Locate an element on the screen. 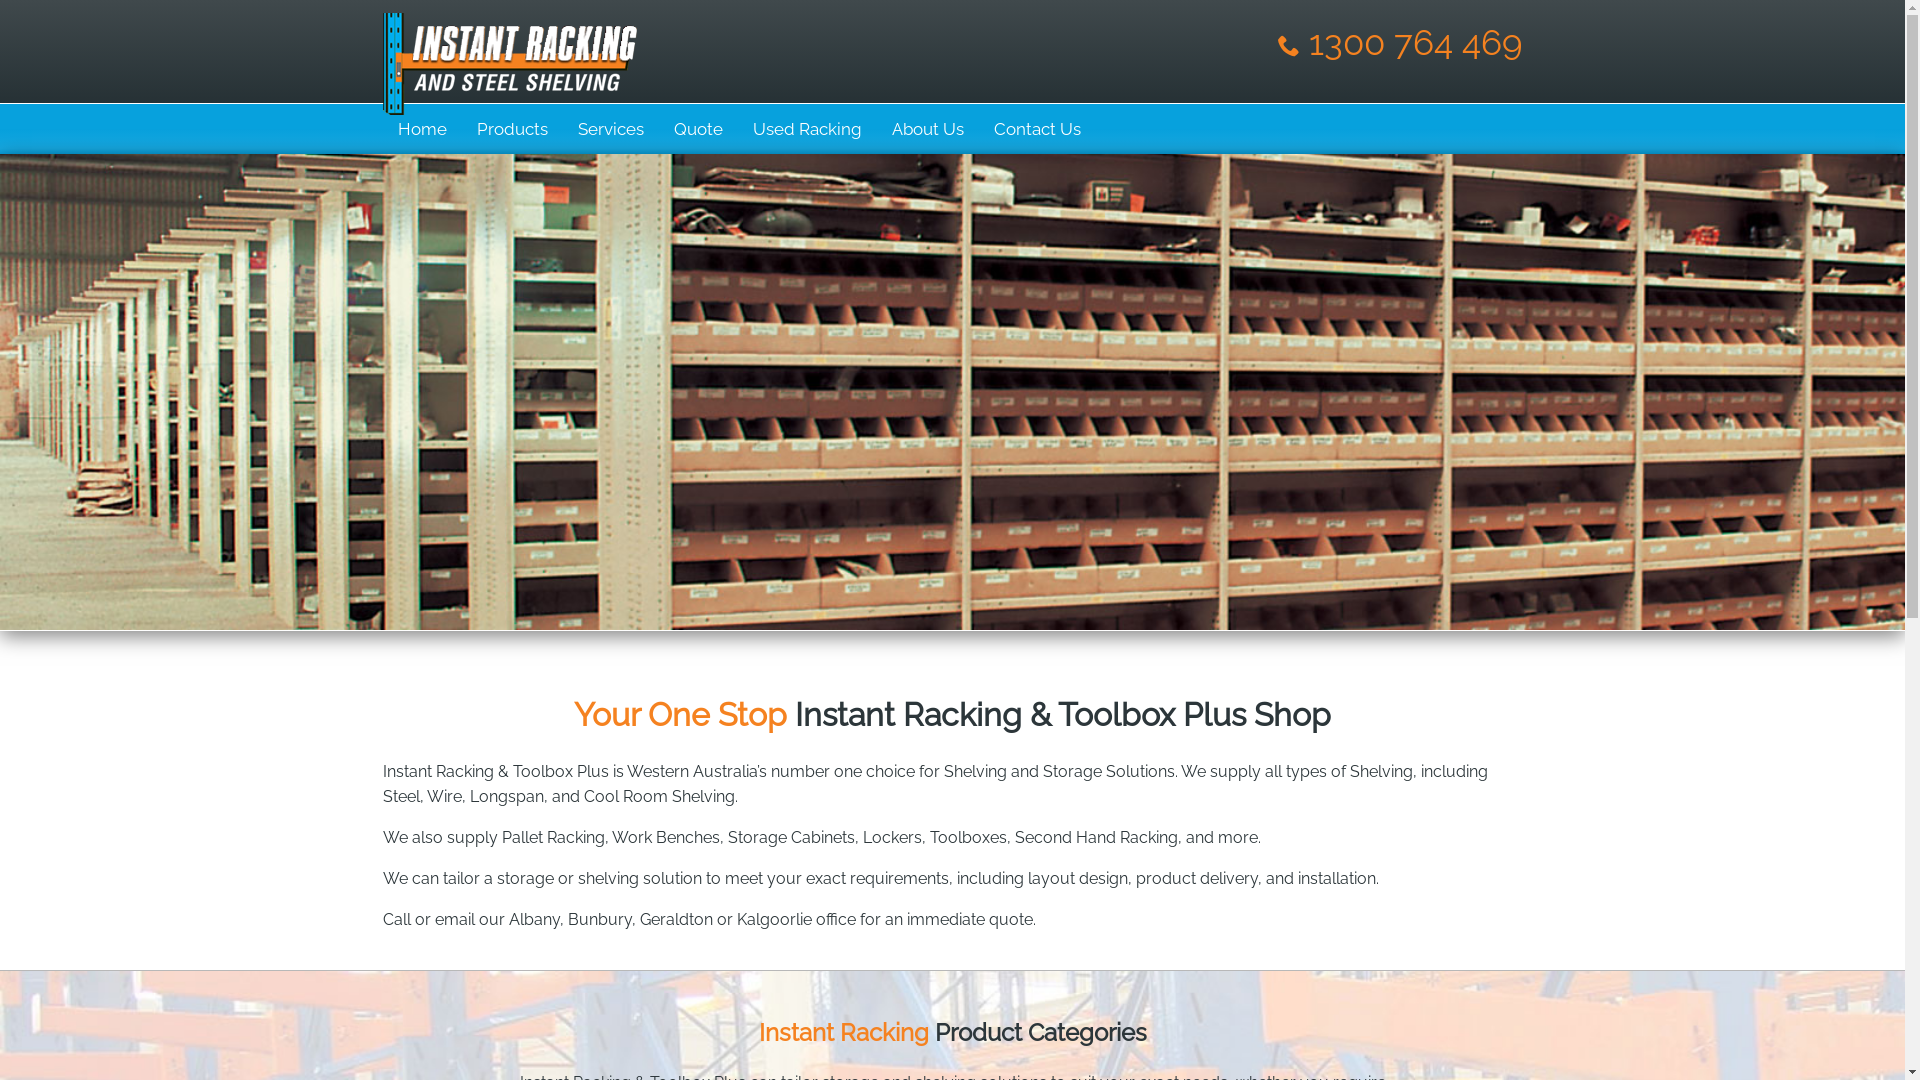 This screenshot has width=1920, height=1080. Services is located at coordinates (610, 129).